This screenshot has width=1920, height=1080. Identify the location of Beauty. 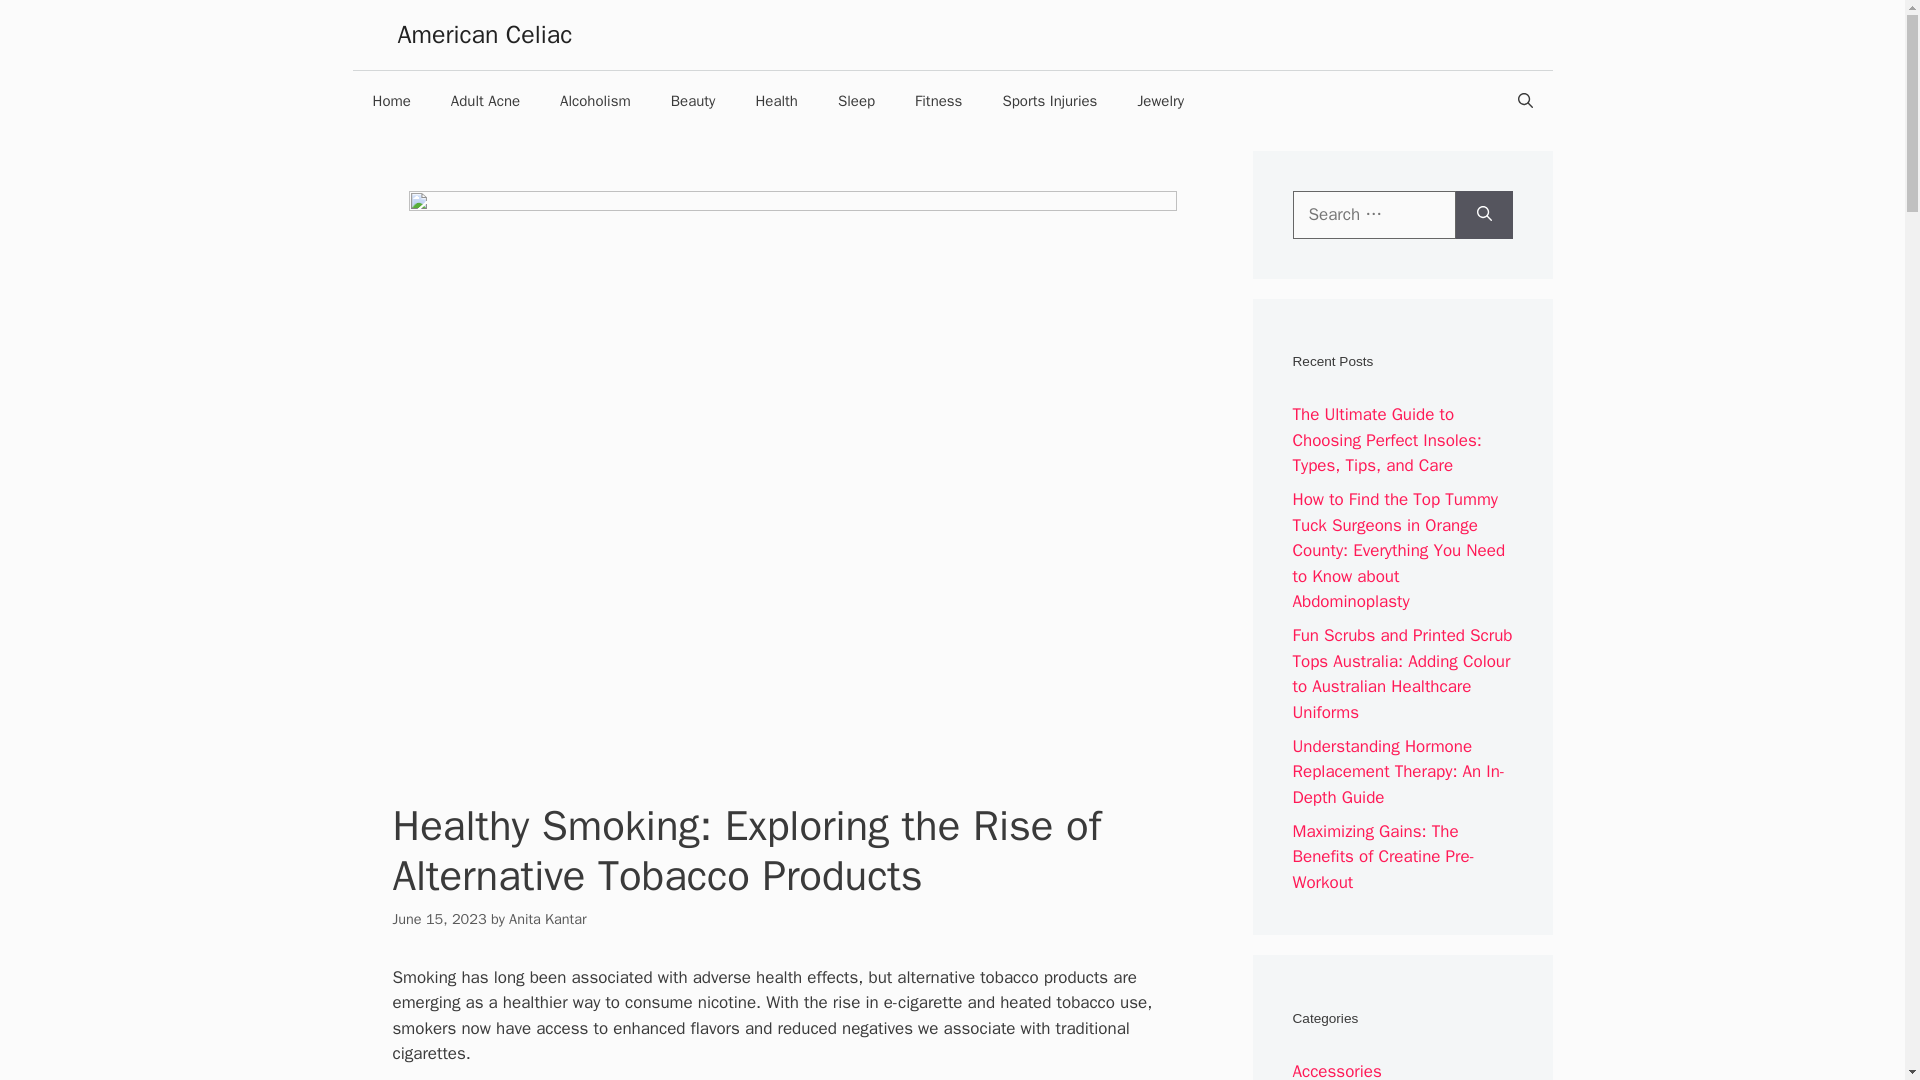
(692, 100).